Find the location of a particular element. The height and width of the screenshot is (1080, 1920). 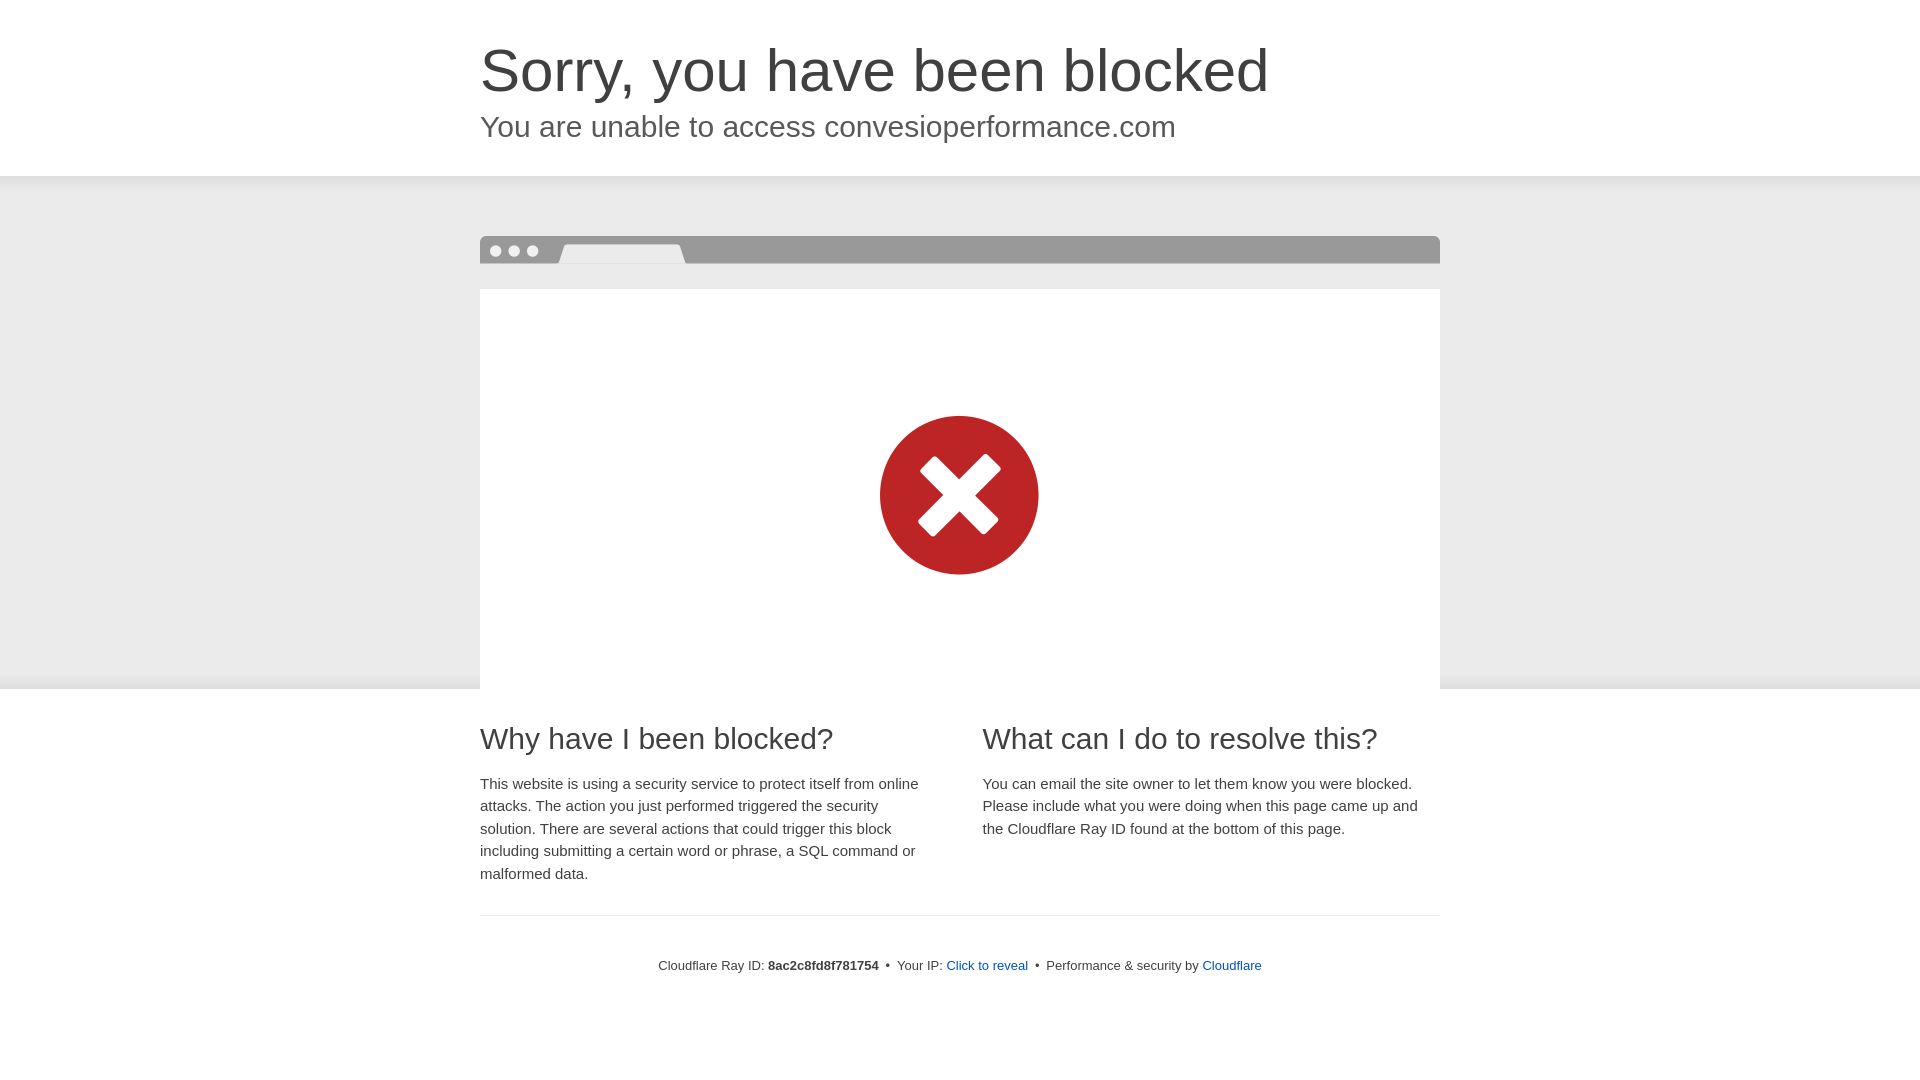

Click to reveal is located at coordinates (986, 966).